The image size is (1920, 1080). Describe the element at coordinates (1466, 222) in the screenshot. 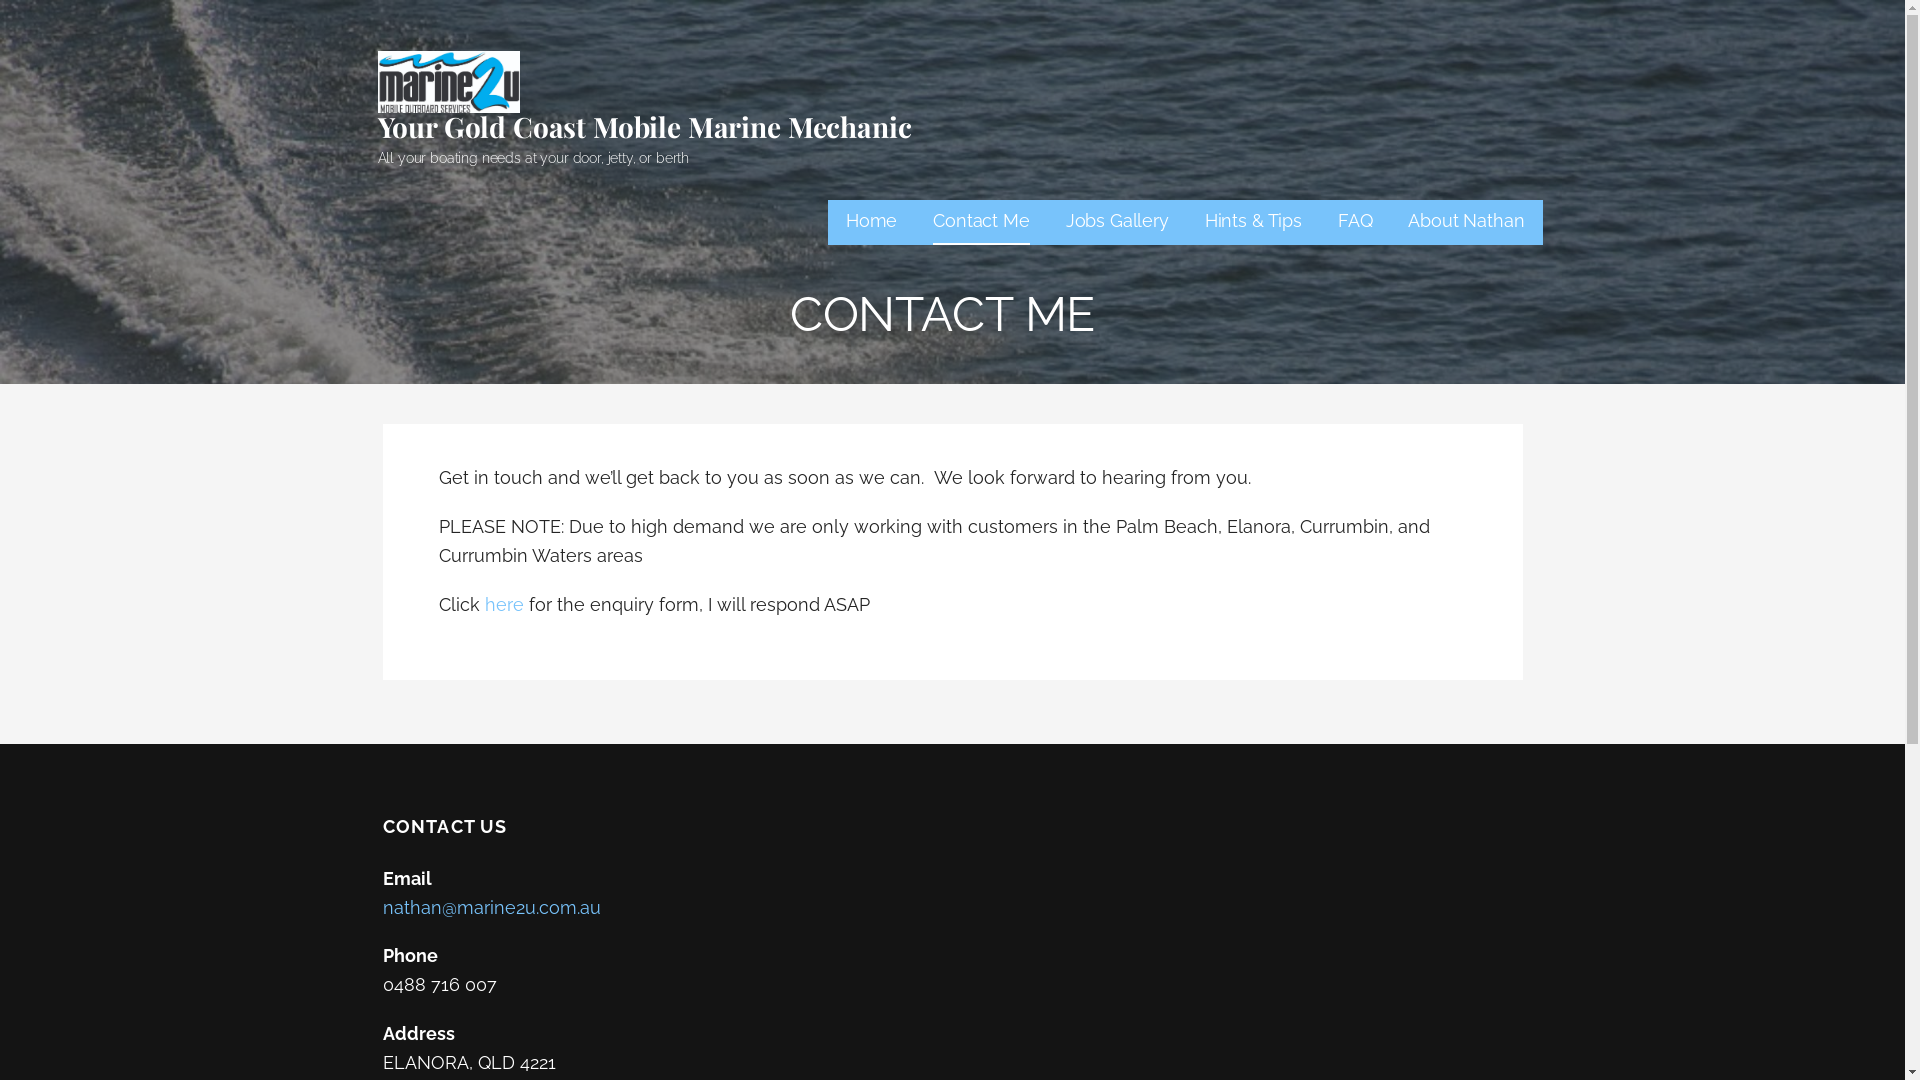

I see `About Nathan` at that location.